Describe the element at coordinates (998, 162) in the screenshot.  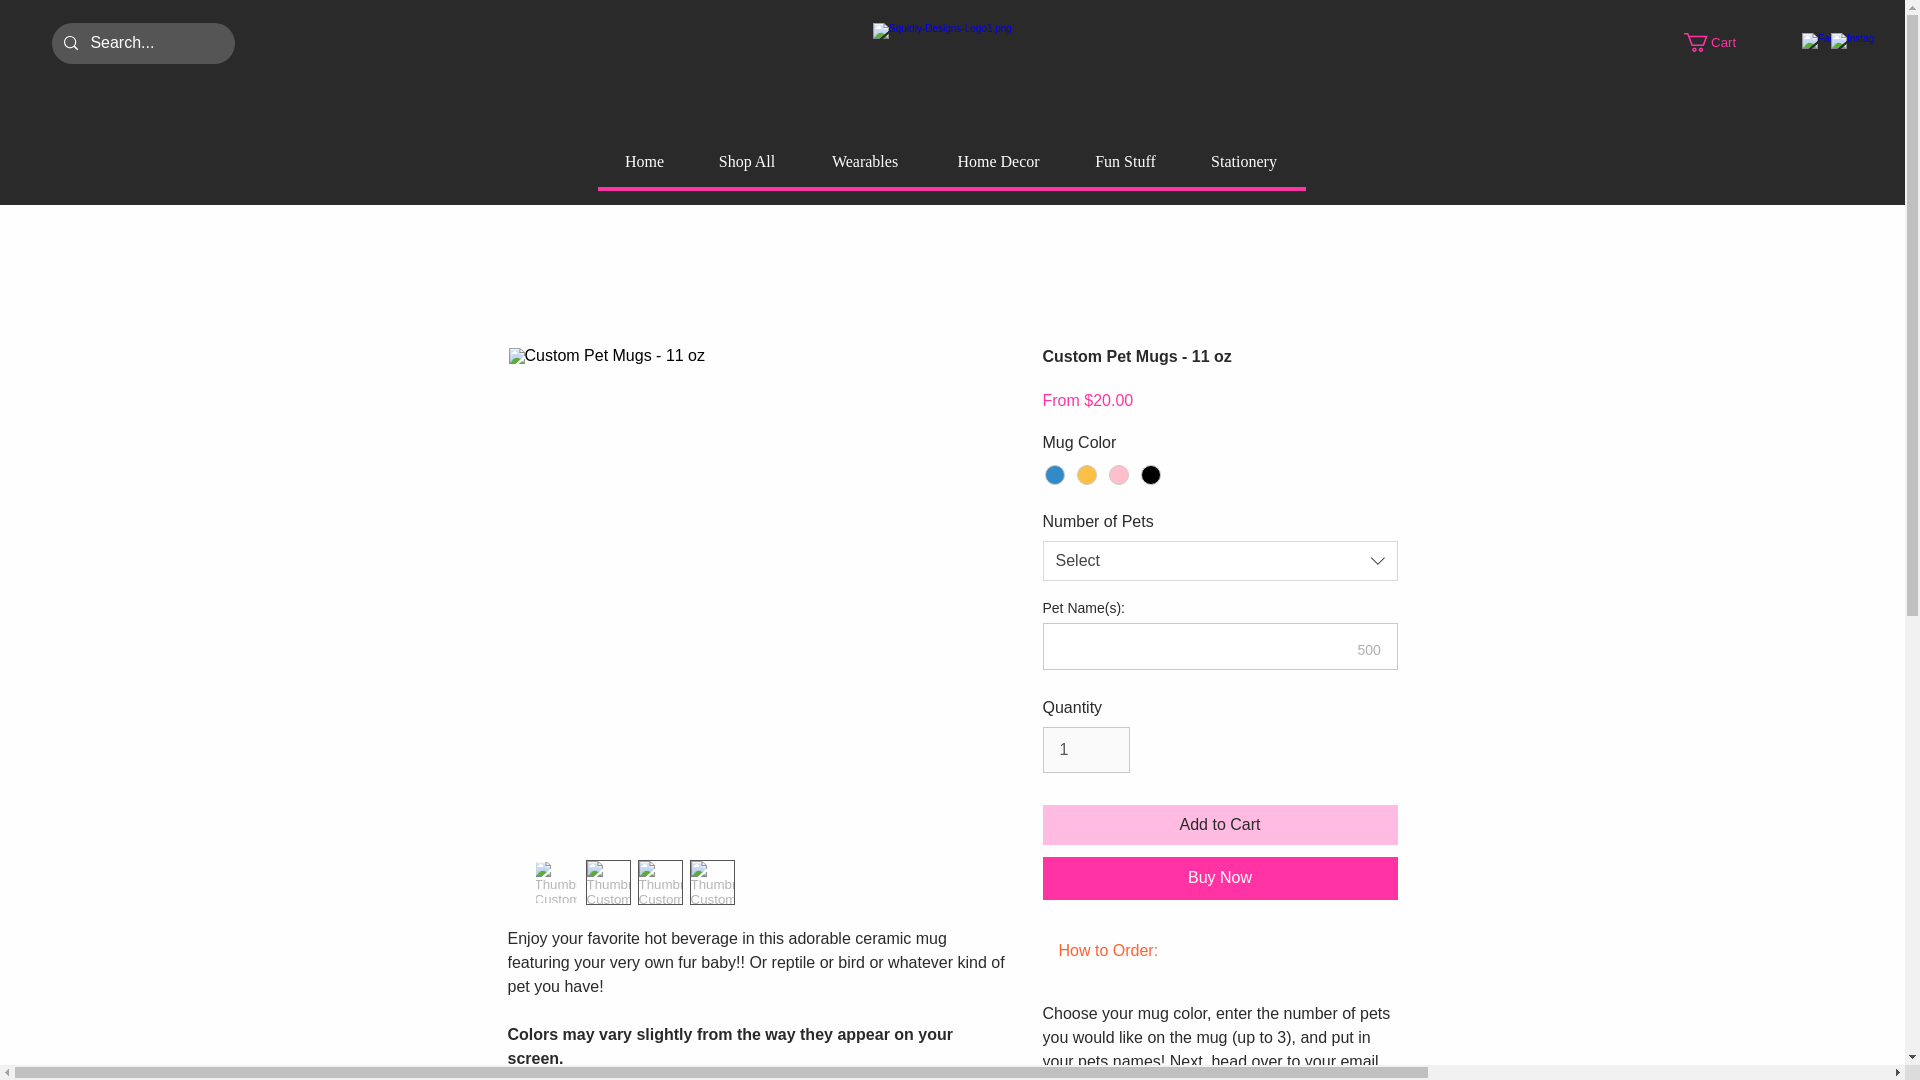
I see `Home Decor` at that location.